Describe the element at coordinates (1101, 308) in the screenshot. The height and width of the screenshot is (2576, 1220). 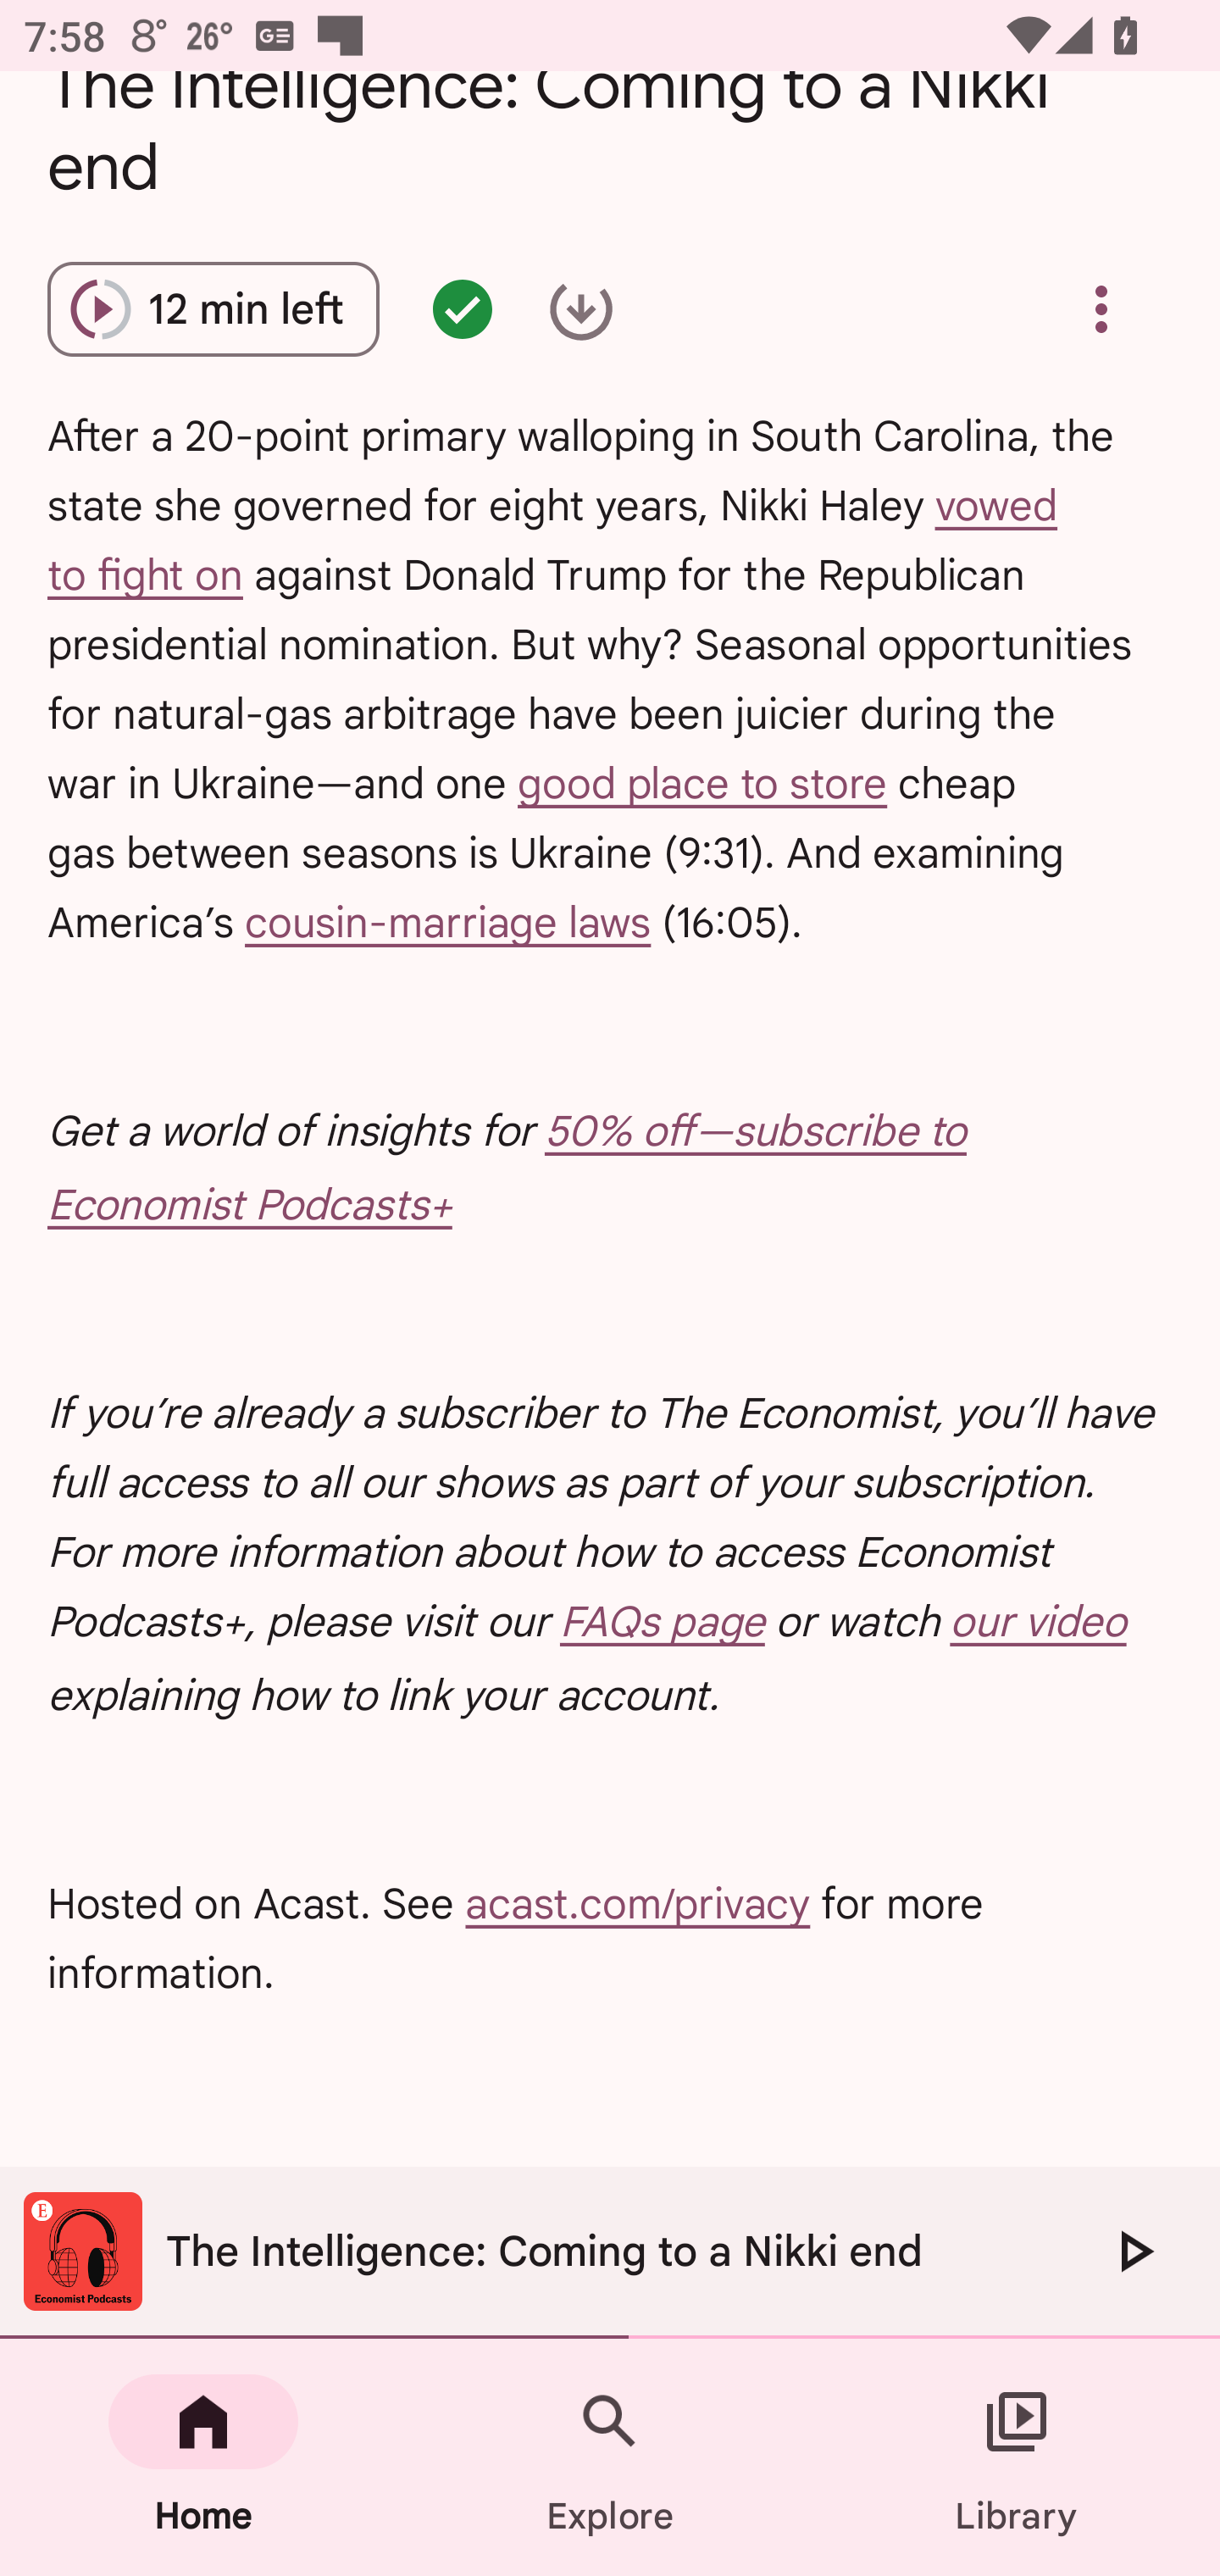
I see `Overflow menu` at that location.